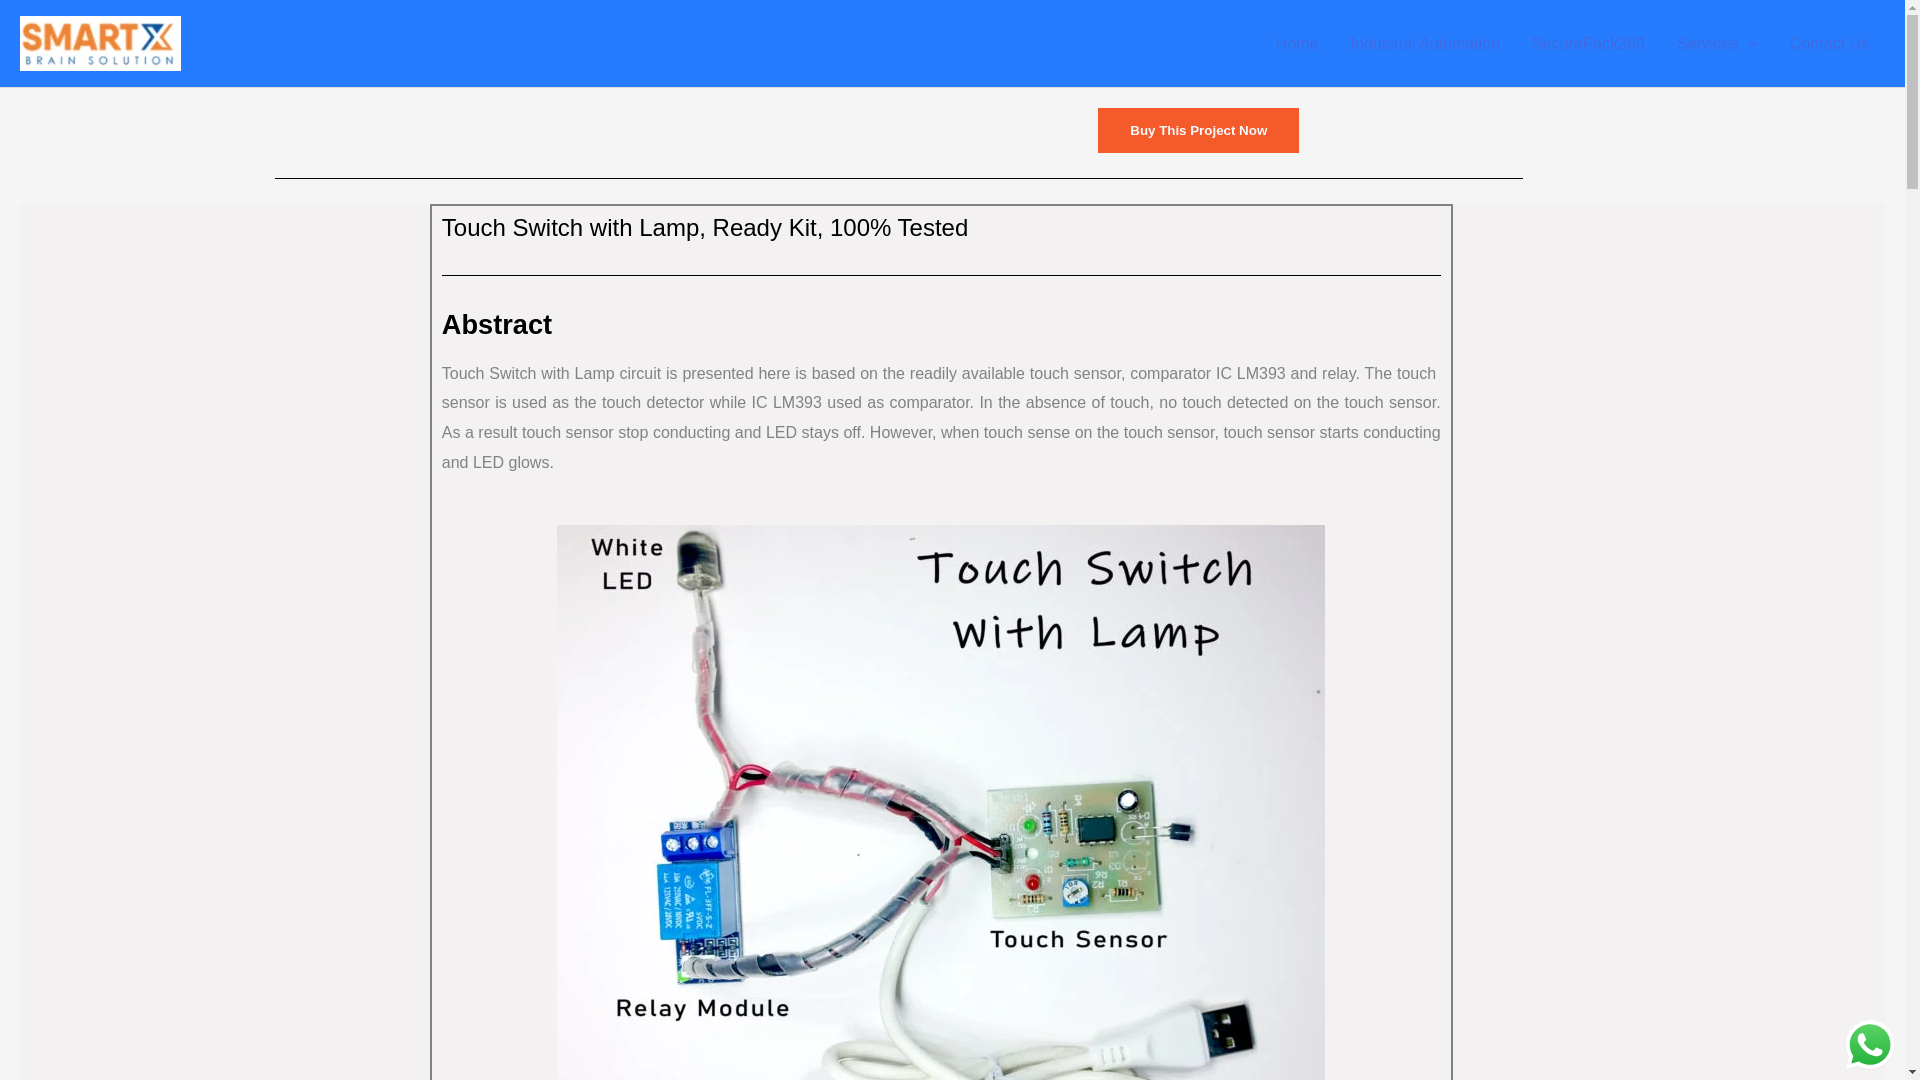 The width and height of the screenshot is (1920, 1080). I want to click on Industrial Automation, so click(1425, 44).